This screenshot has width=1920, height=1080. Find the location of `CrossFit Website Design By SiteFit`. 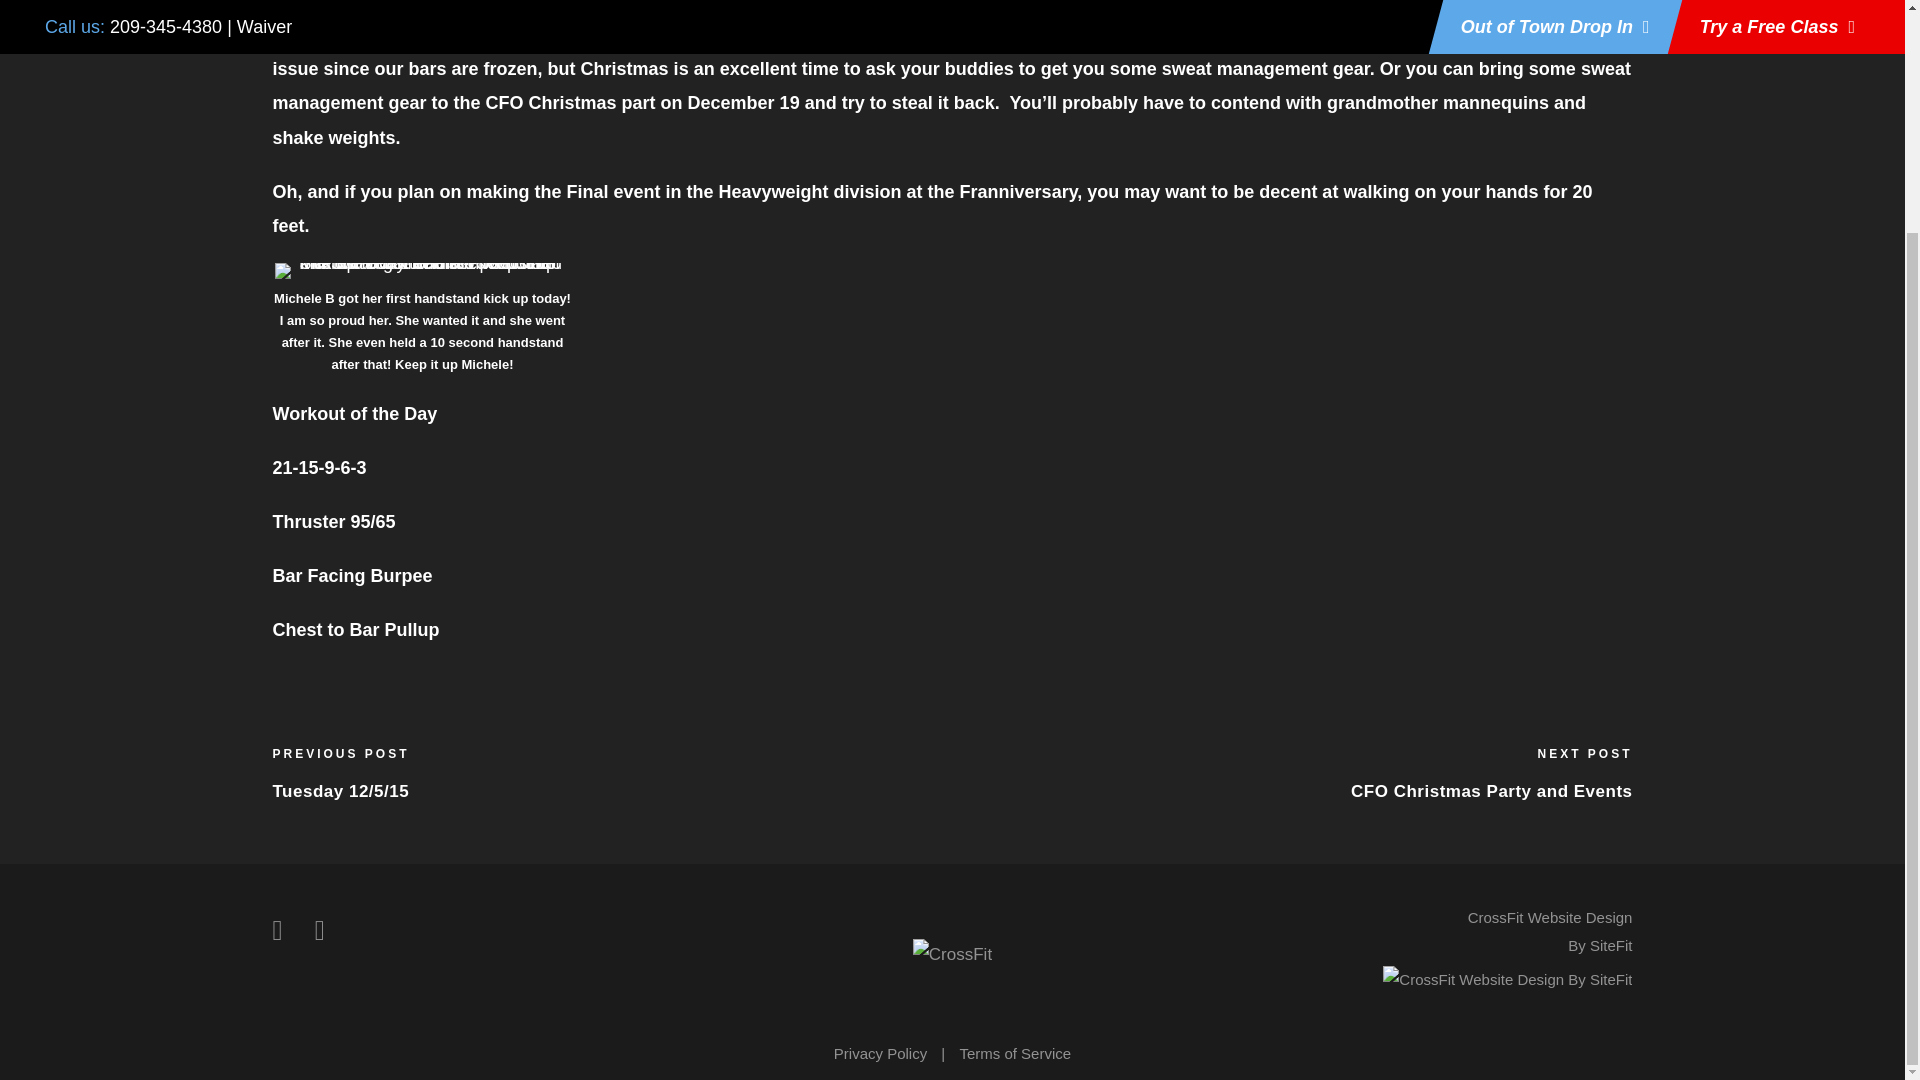

CrossFit Website Design By SiteFit is located at coordinates (1507, 979).